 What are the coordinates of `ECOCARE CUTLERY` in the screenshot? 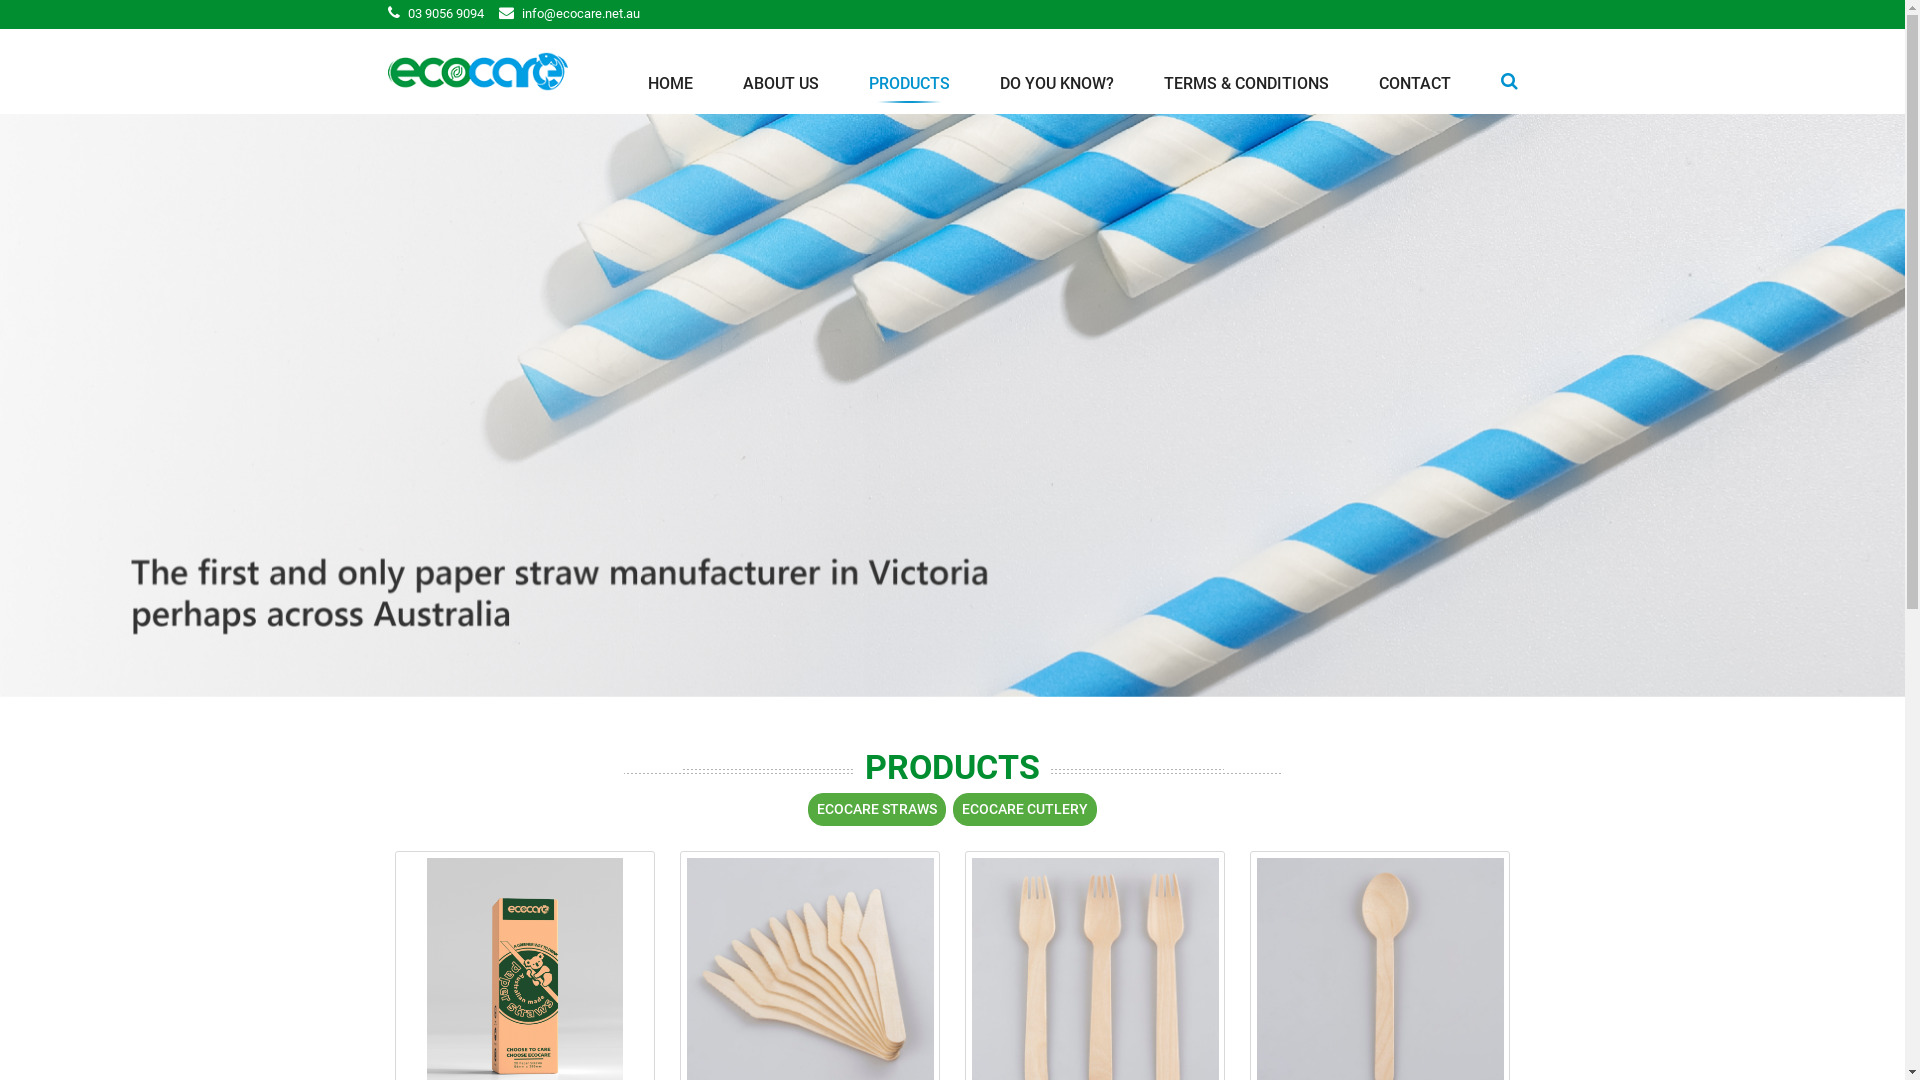 It's located at (1025, 810).